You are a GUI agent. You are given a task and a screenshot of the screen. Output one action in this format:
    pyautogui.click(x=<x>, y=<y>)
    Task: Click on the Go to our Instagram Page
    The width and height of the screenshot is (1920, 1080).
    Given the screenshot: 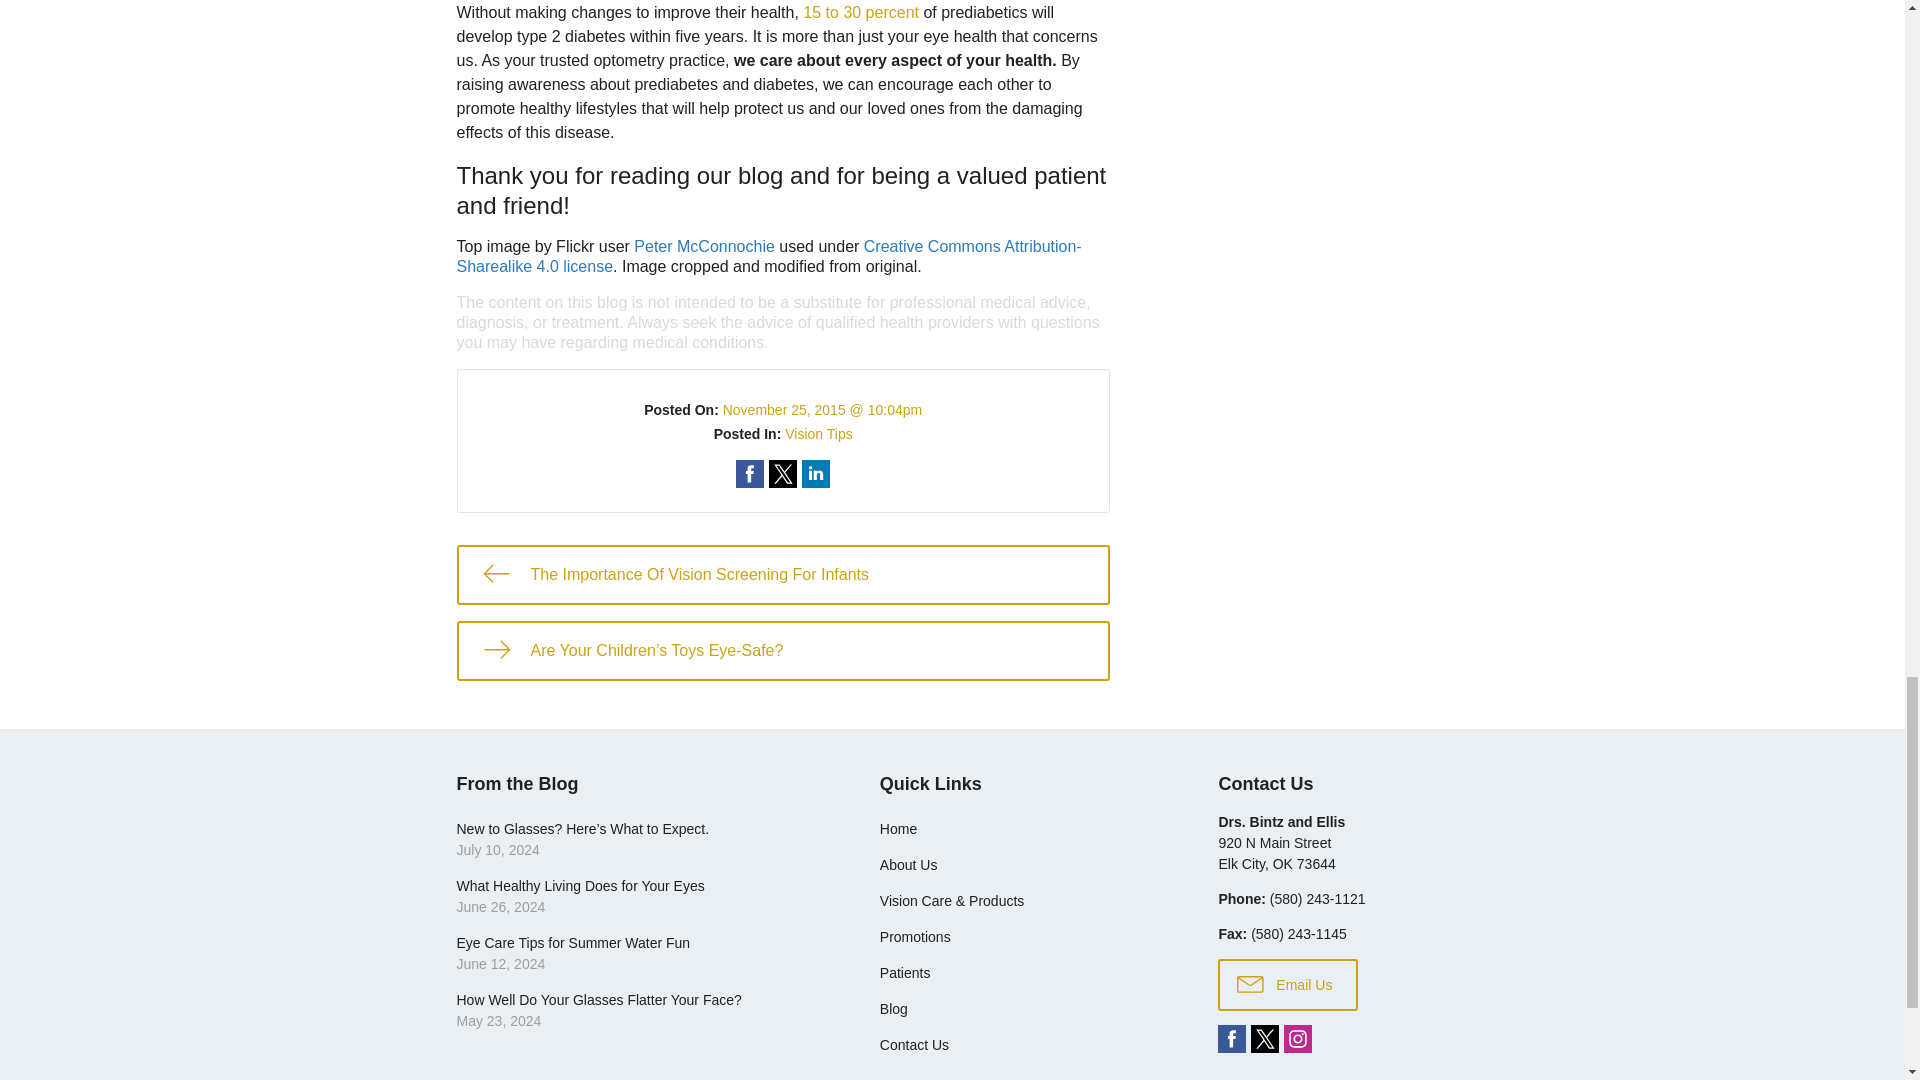 What is the action you would take?
    pyautogui.click(x=1298, y=1038)
    